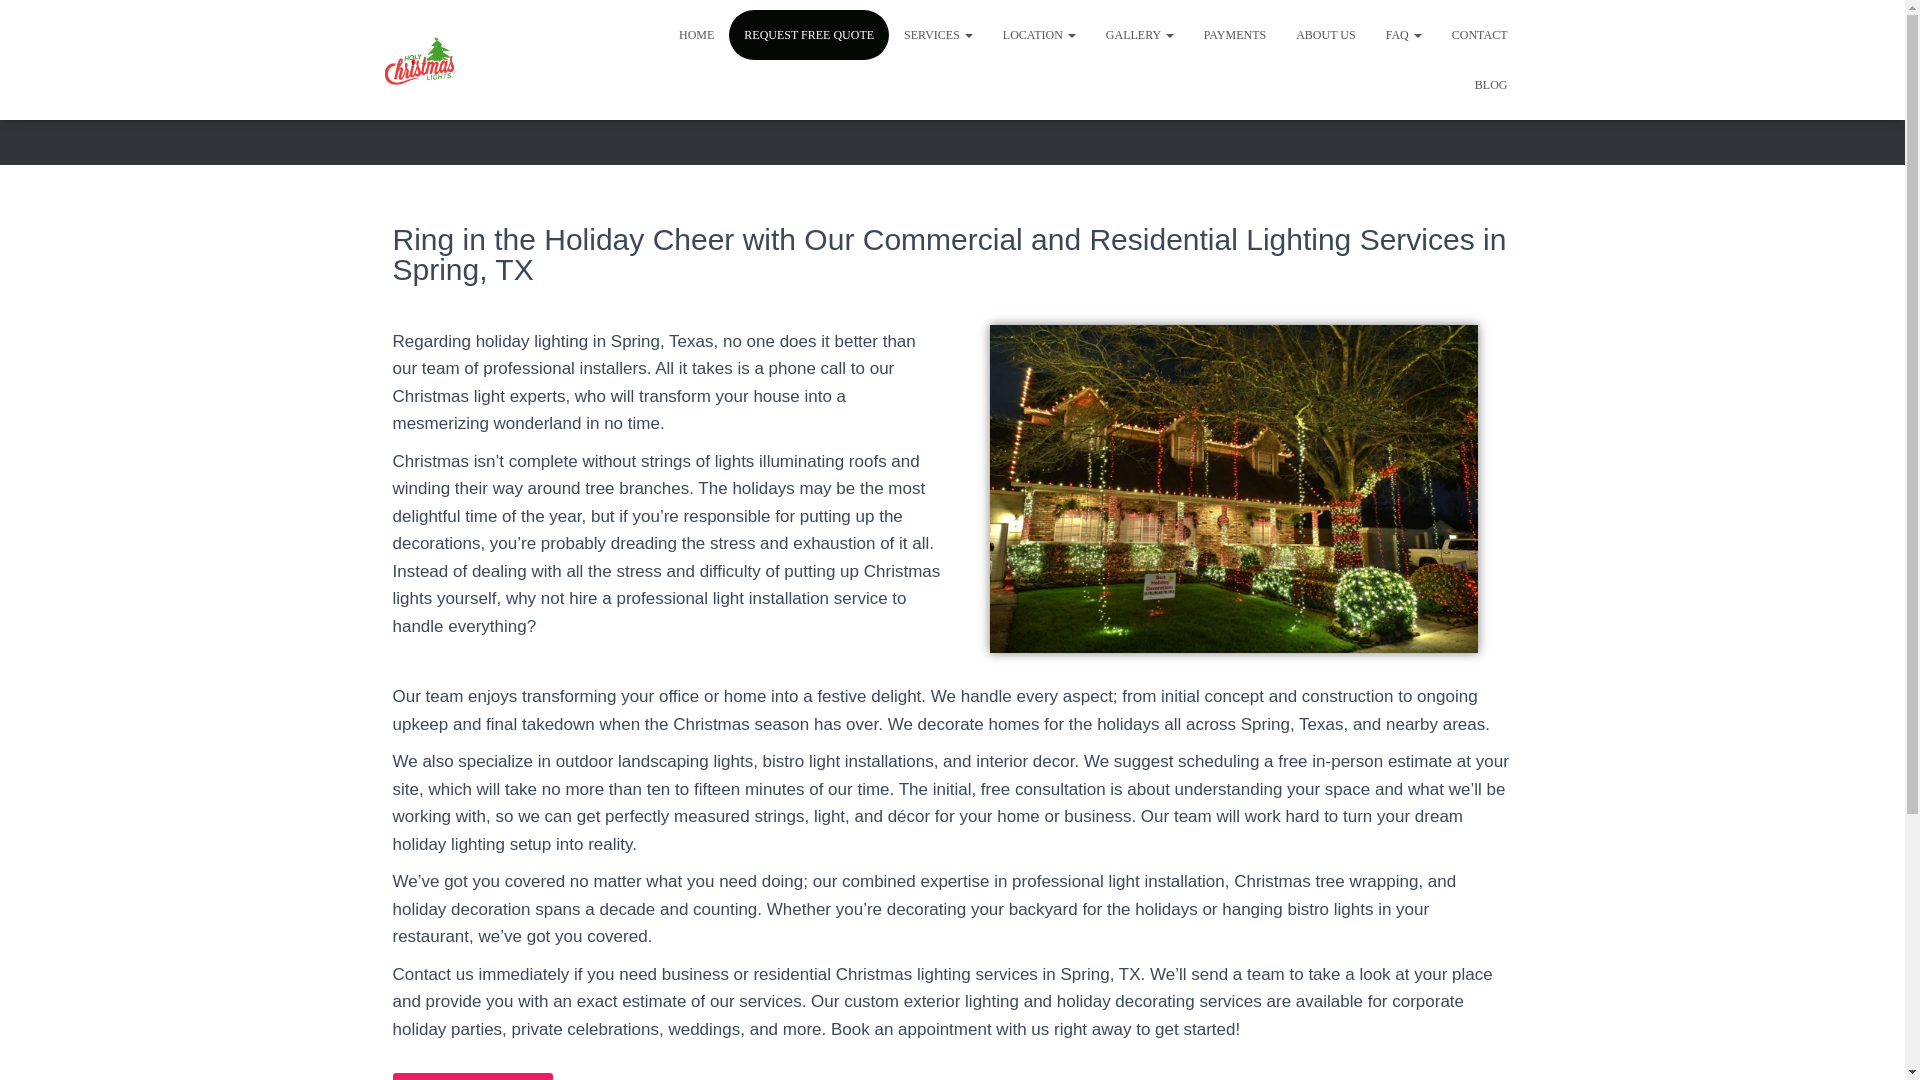 Image resolution: width=1920 pixels, height=1080 pixels. What do you see at coordinates (808, 34) in the screenshot?
I see `REQUEST FREE QUOTE` at bounding box center [808, 34].